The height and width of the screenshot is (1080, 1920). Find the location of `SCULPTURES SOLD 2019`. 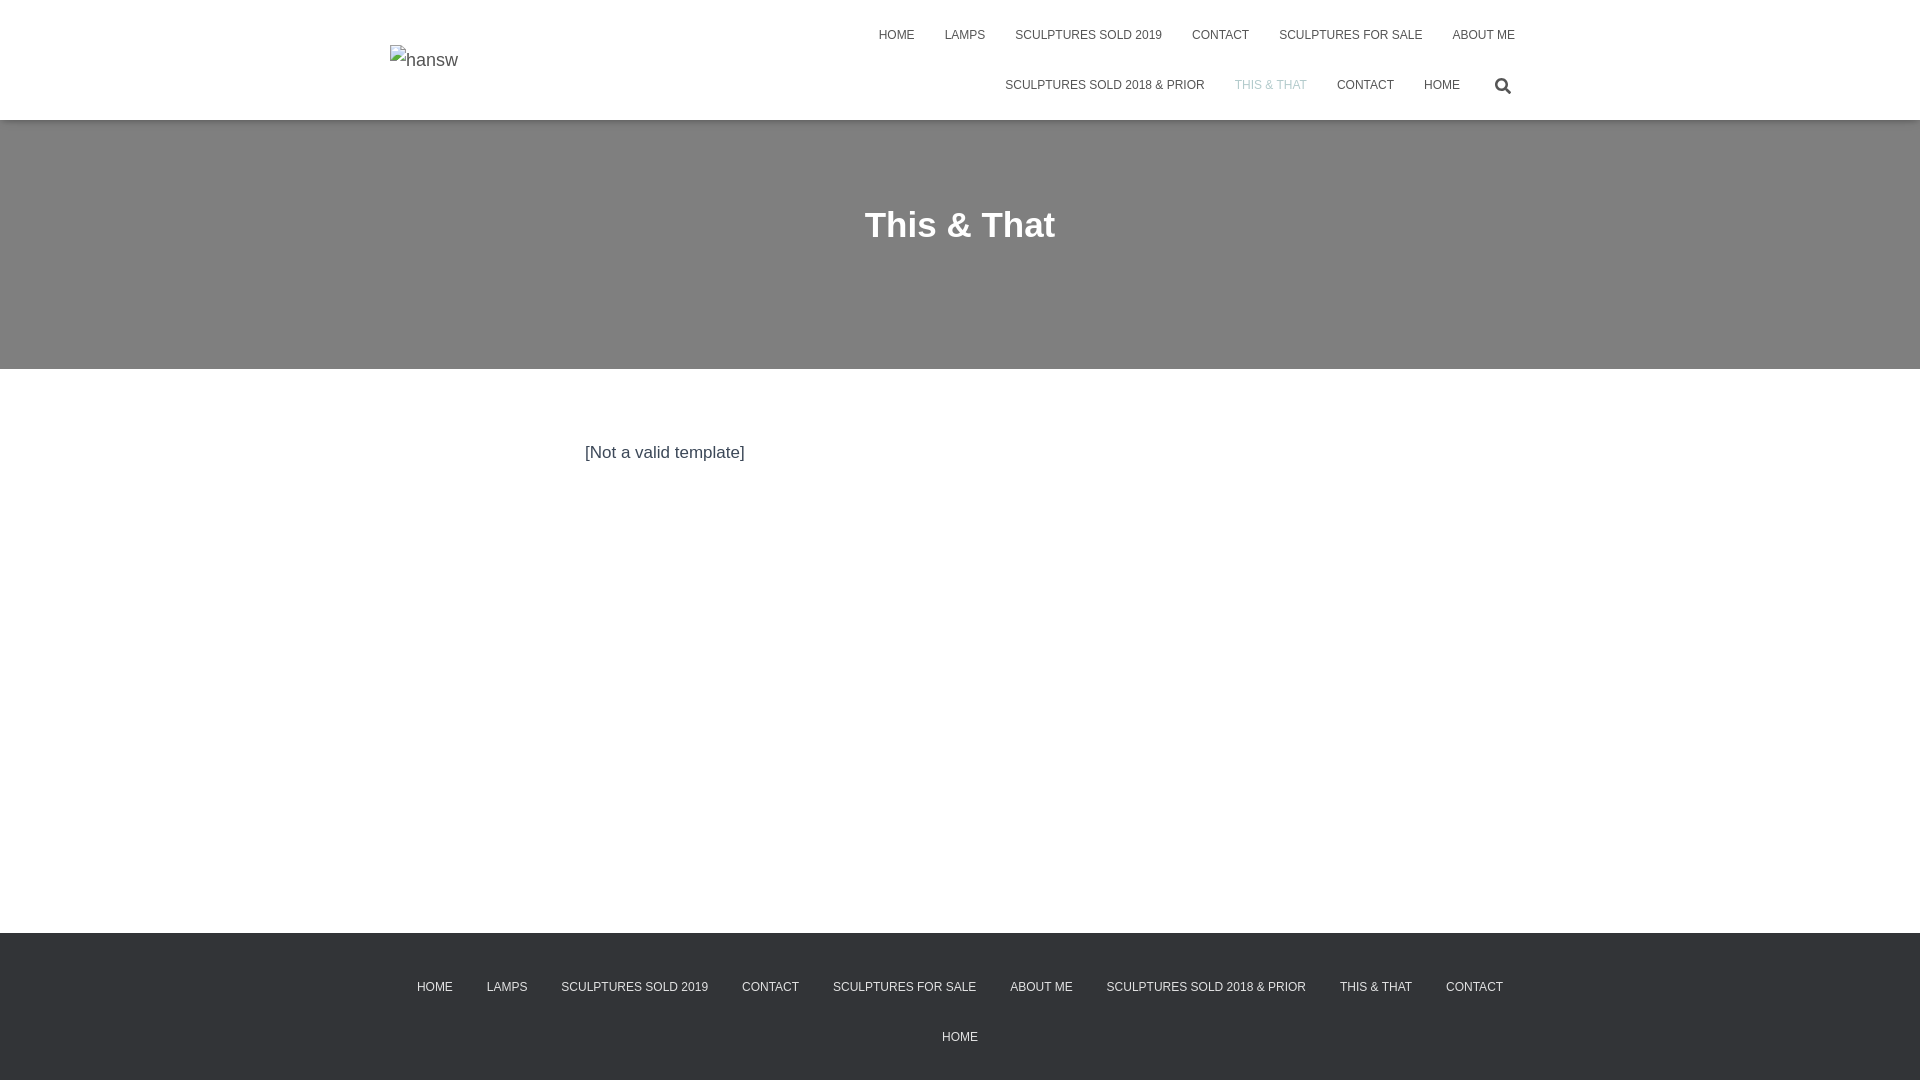

SCULPTURES SOLD 2019 is located at coordinates (1088, 35).